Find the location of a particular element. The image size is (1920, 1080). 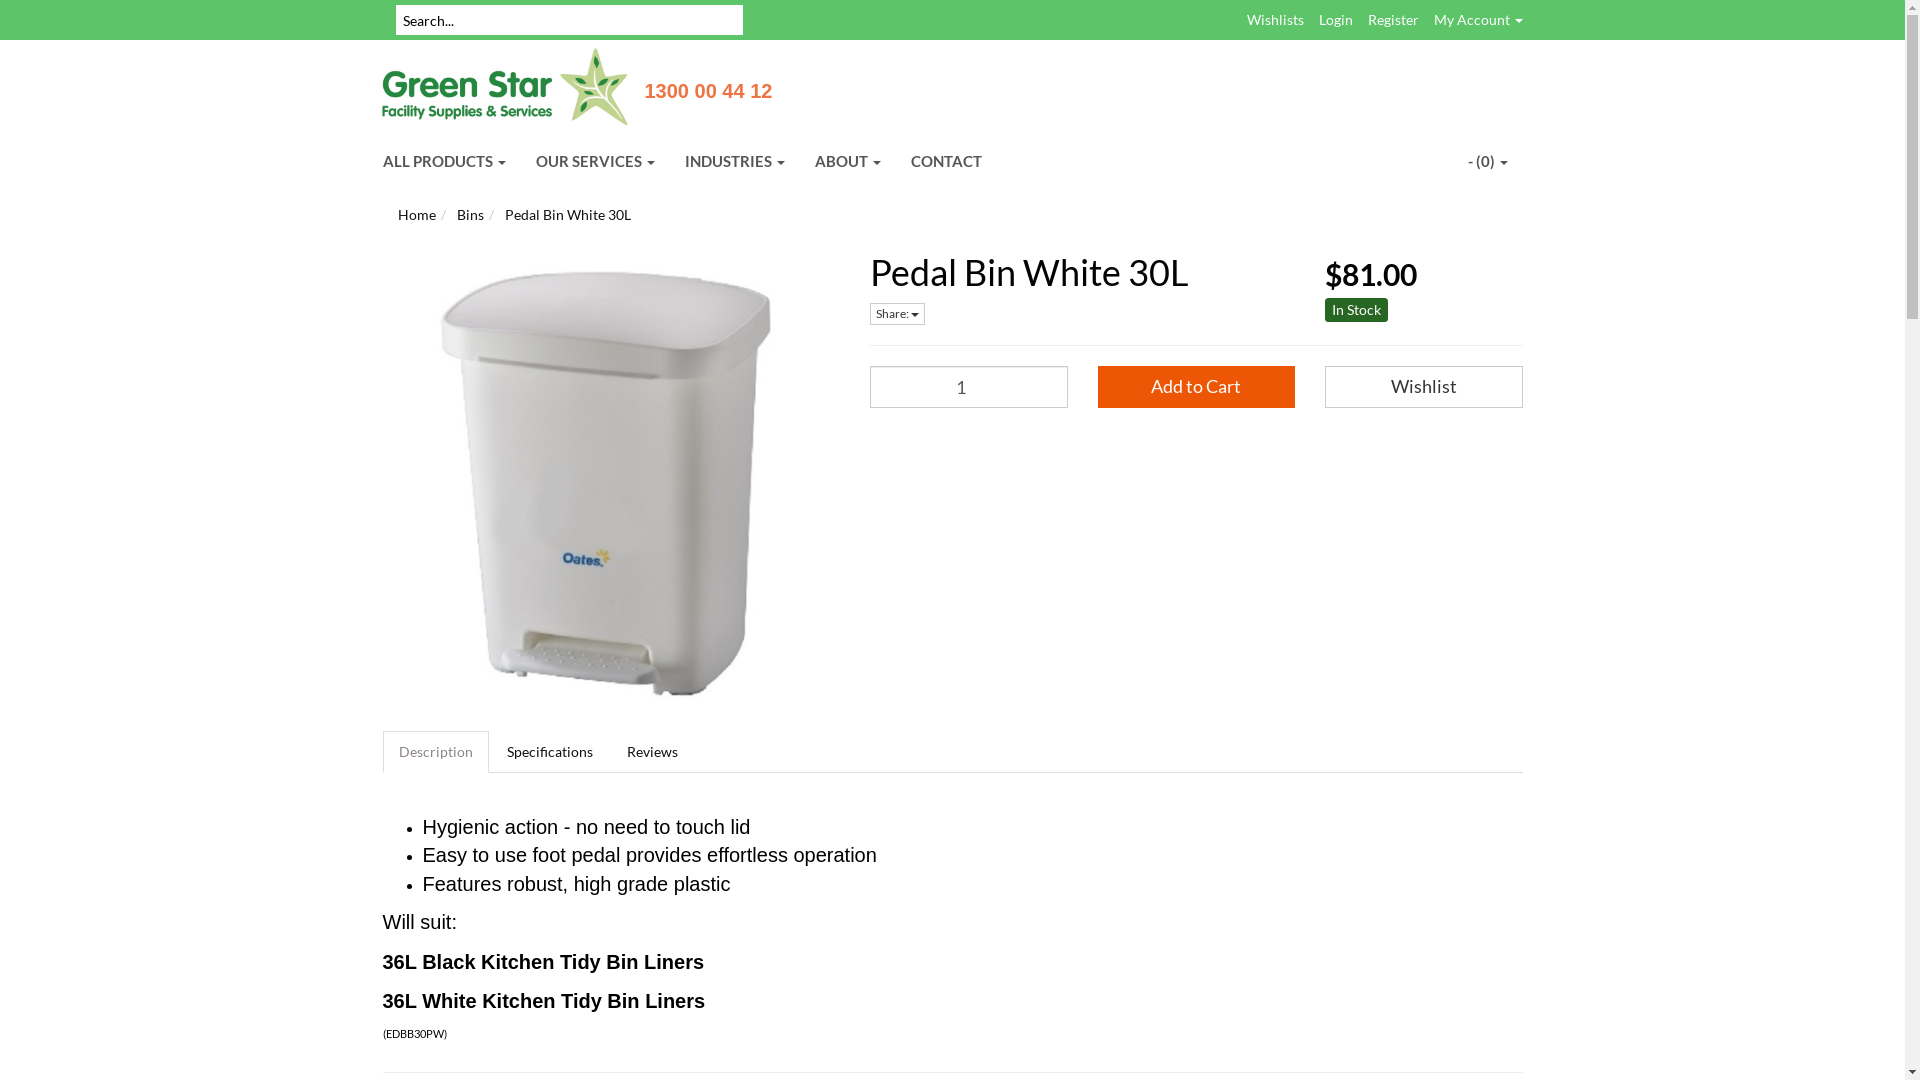

Bins is located at coordinates (470, 214).